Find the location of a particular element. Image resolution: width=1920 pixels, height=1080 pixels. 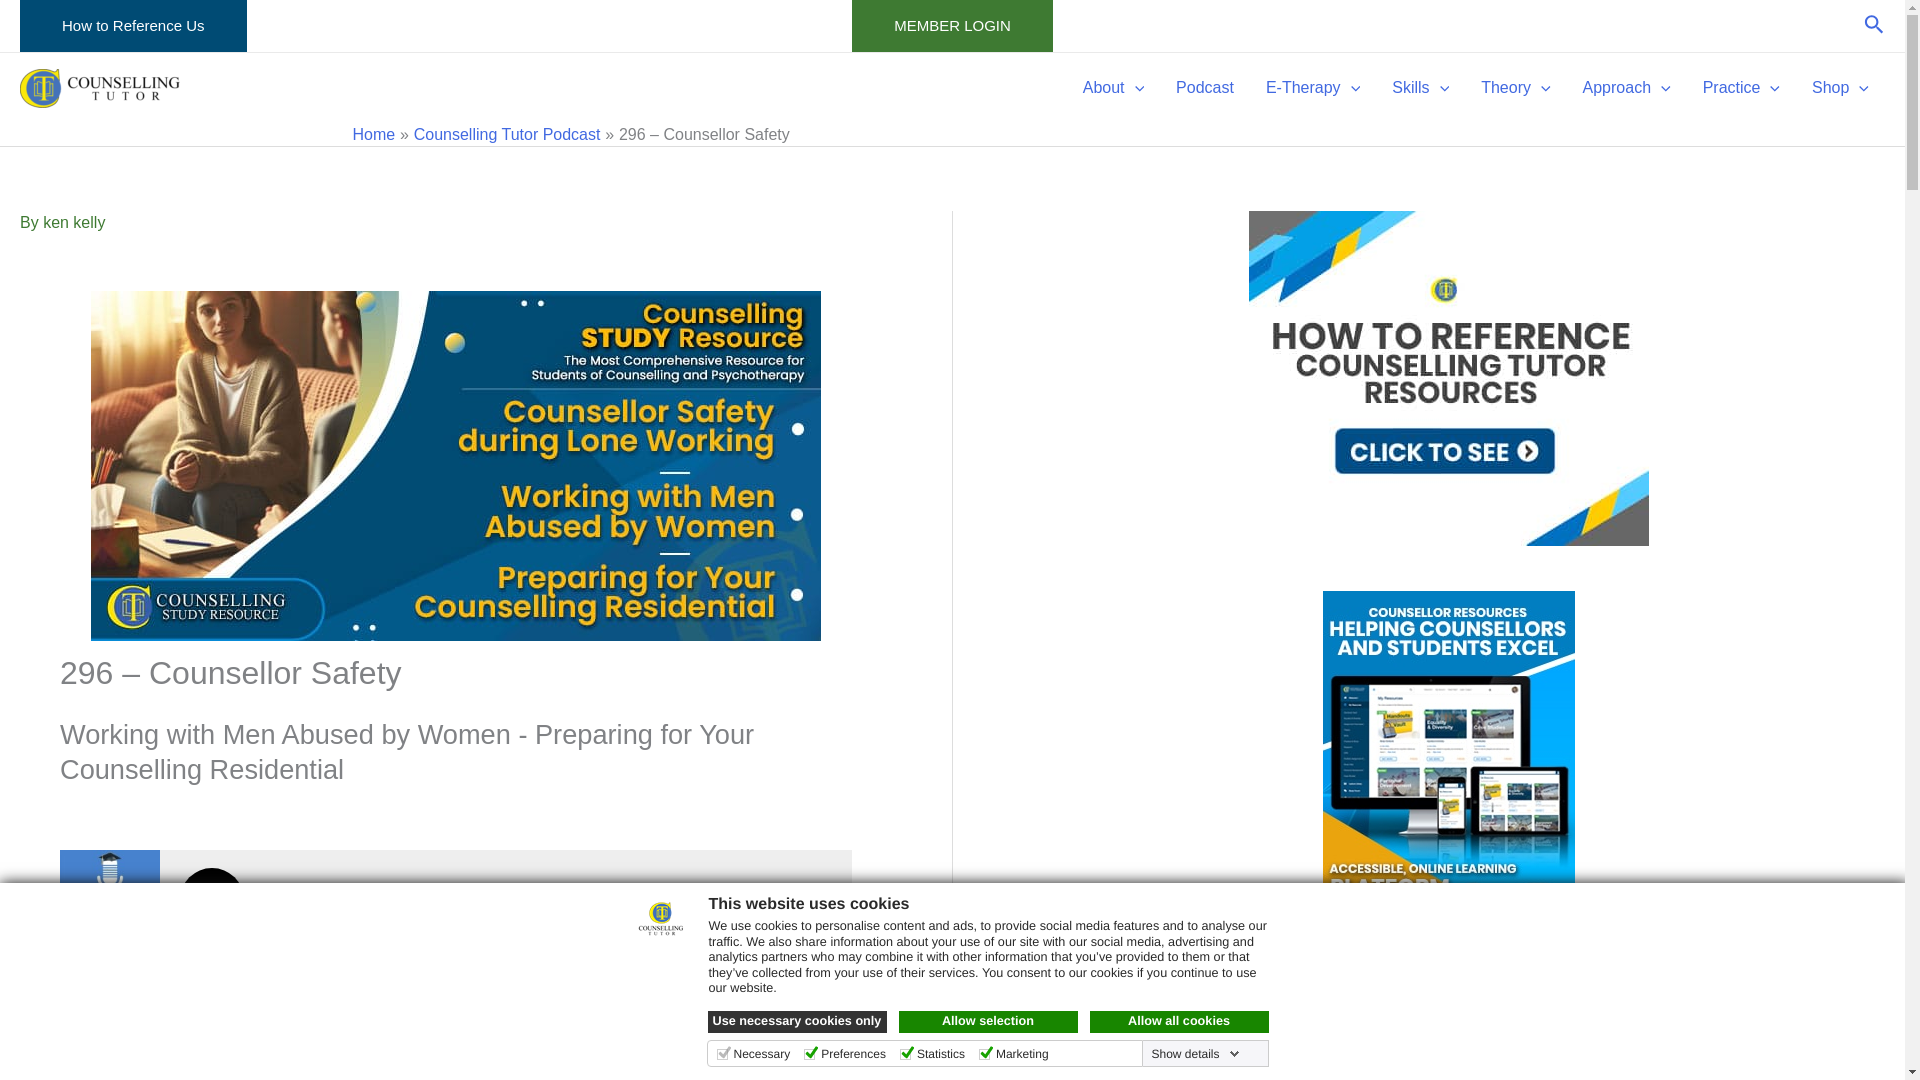

Download is located at coordinates (775, 902).